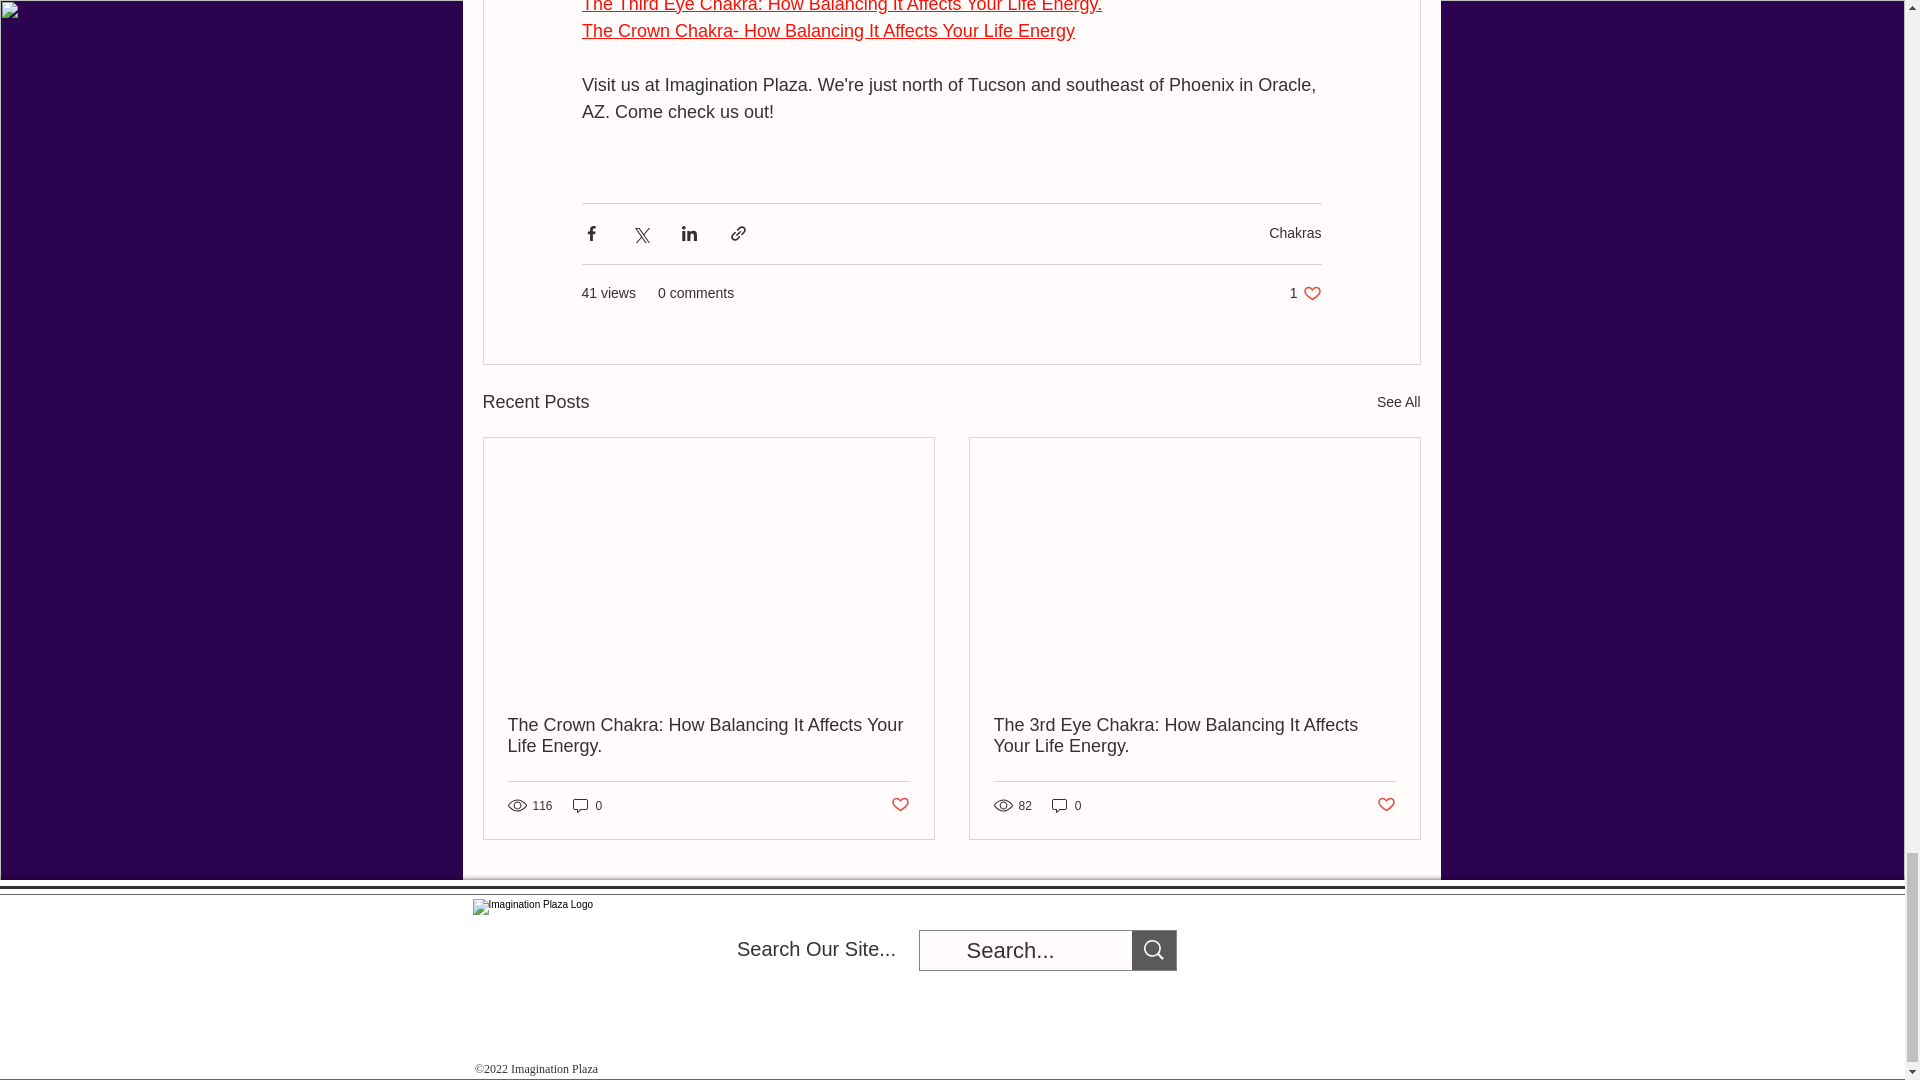 The width and height of the screenshot is (1920, 1080). What do you see at coordinates (1067, 805) in the screenshot?
I see `0` at bounding box center [1067, 805].